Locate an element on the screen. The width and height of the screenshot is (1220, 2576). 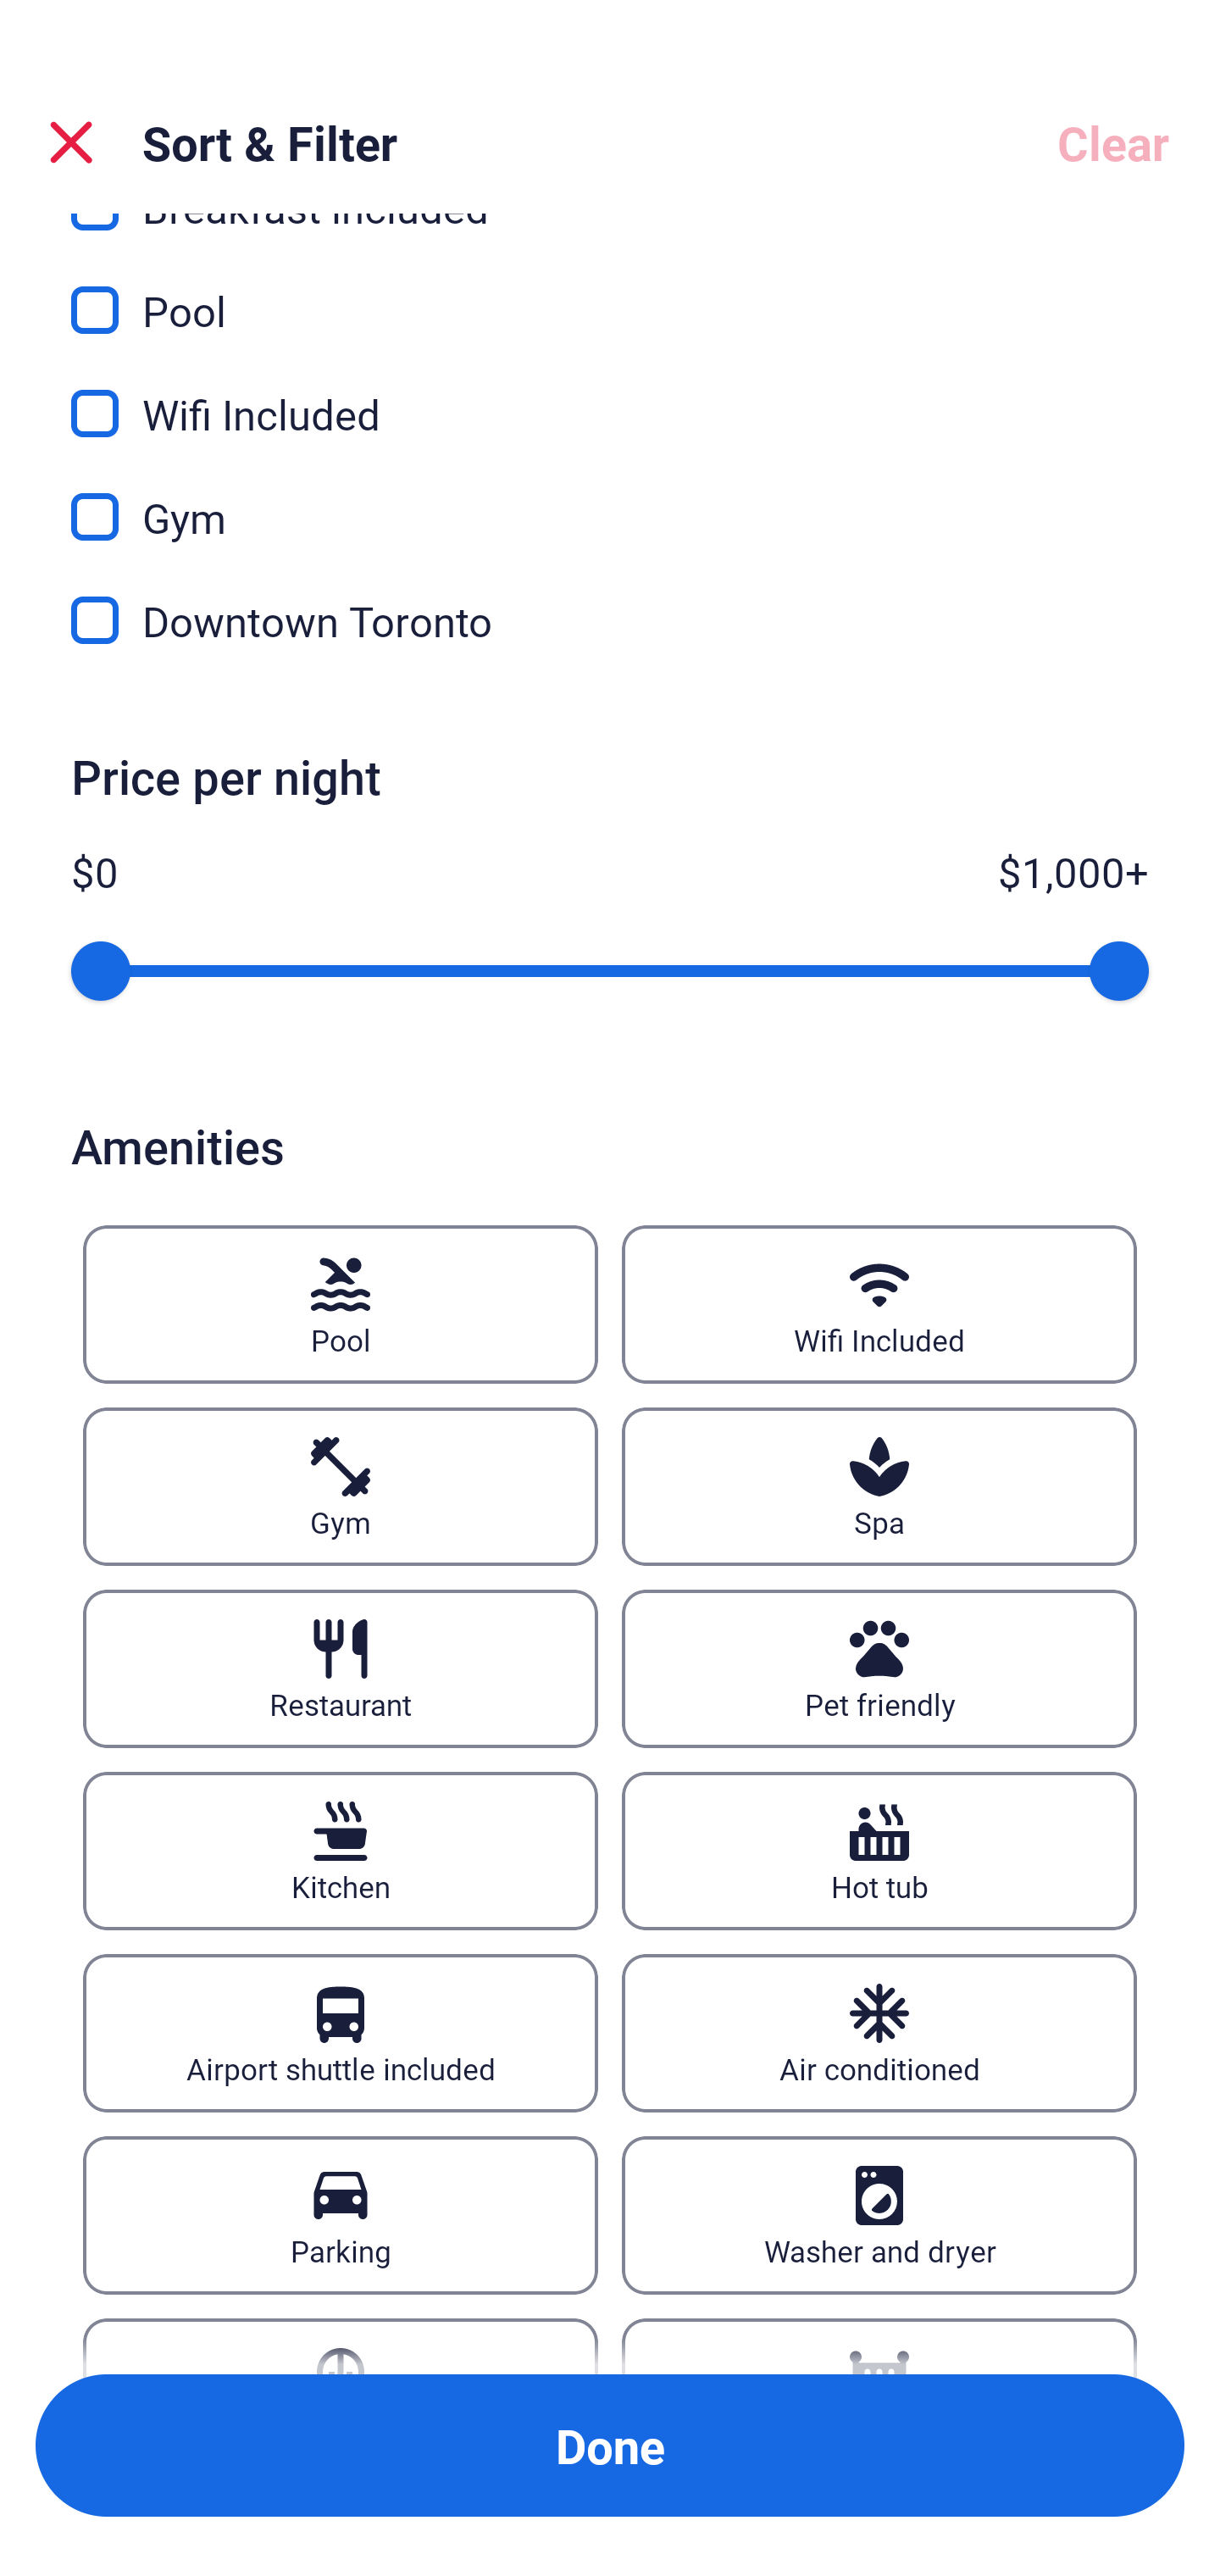
Gym is located at coordinates (340, 1486).